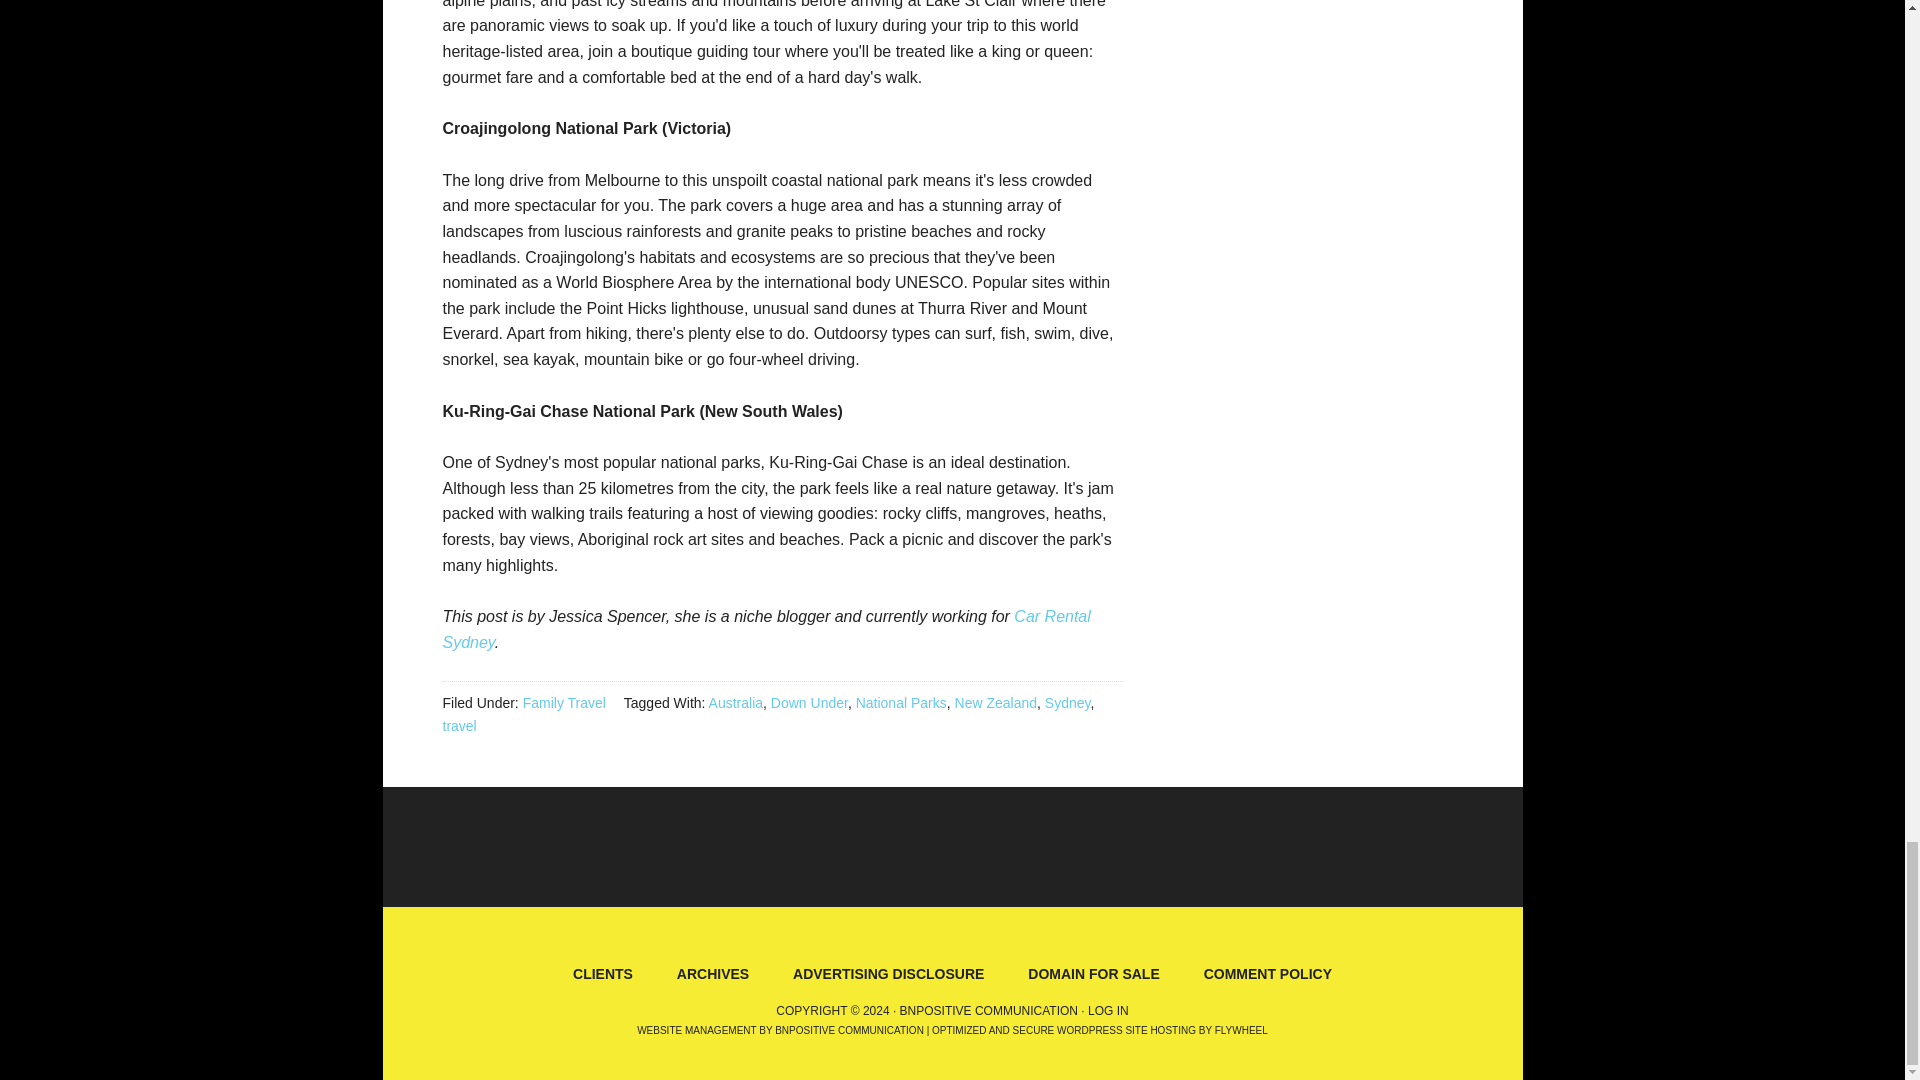 This screenshot has height=1080, width=1920. Describe the element at coordinates (564, 702) in the screenshot. I see `Family Travel` at that location.